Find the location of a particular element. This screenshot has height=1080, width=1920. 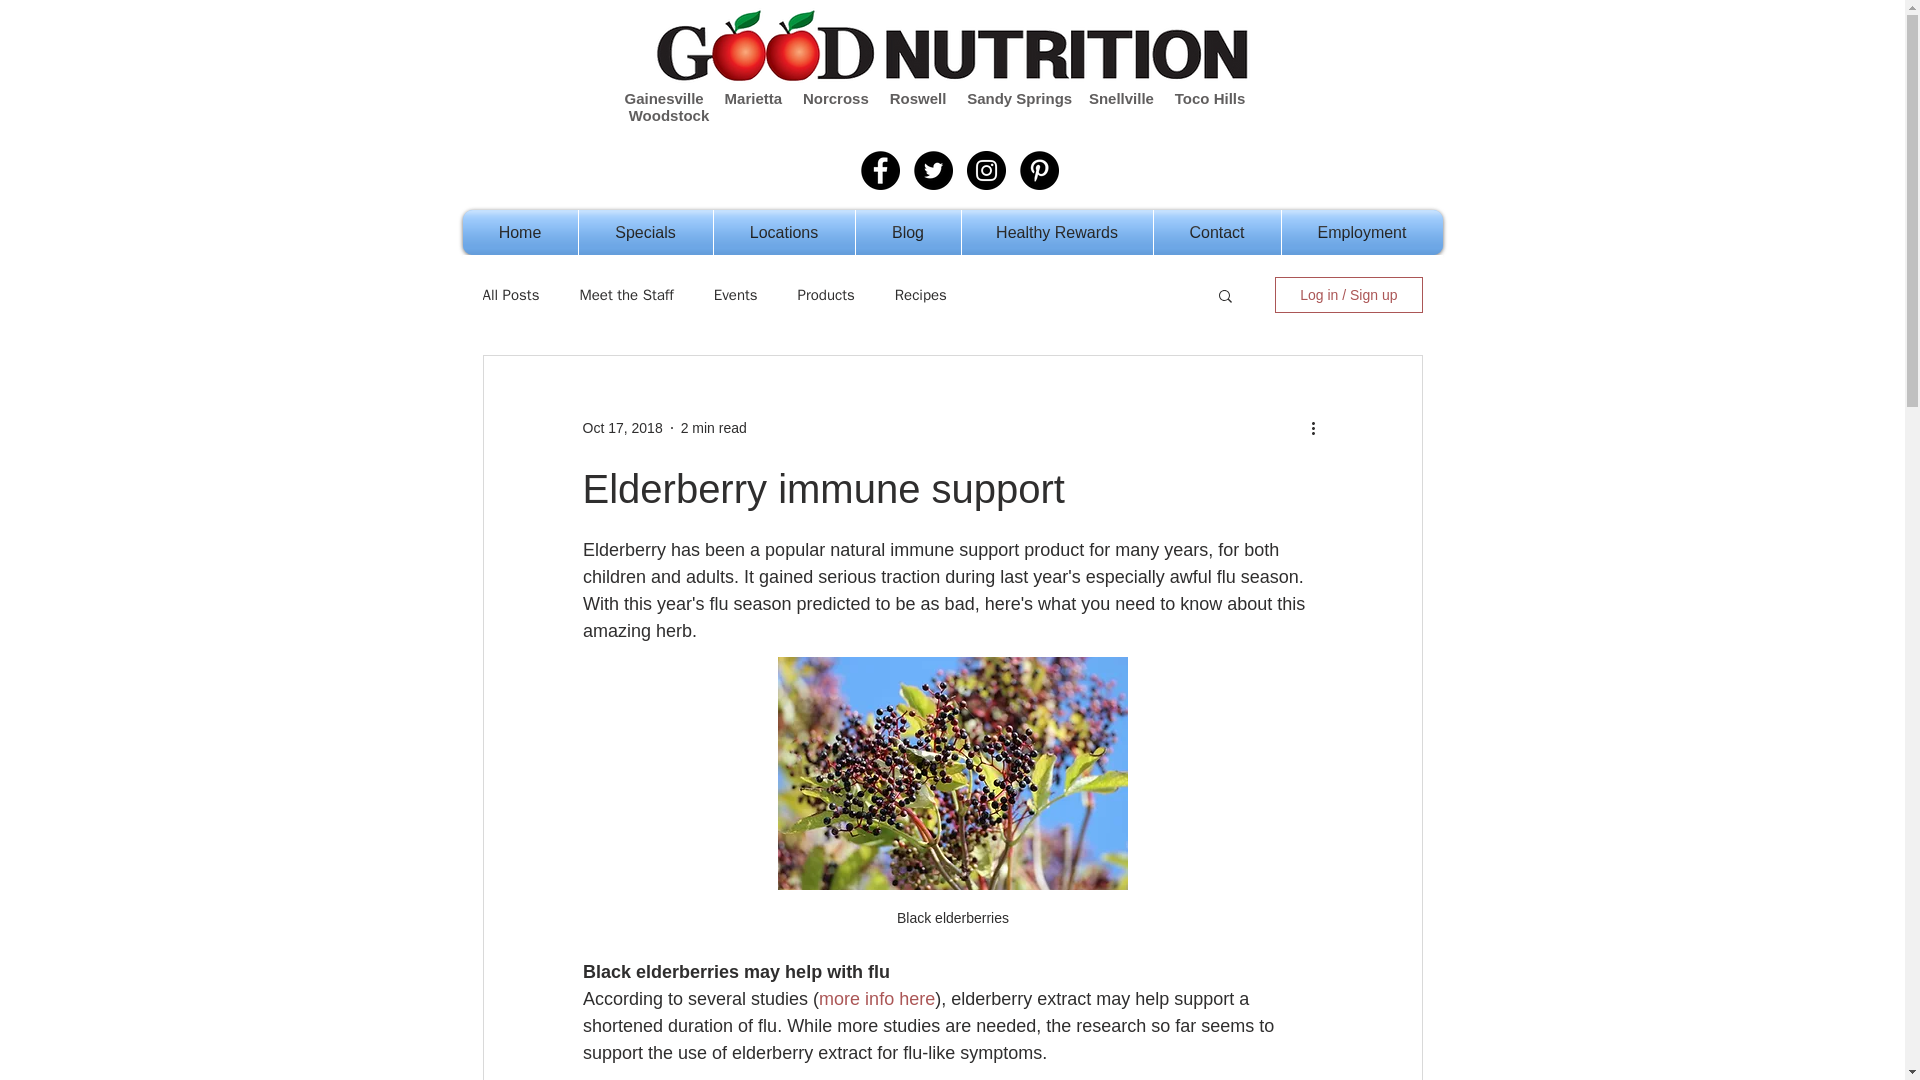

2 min read is located at coordinates (714, 428).